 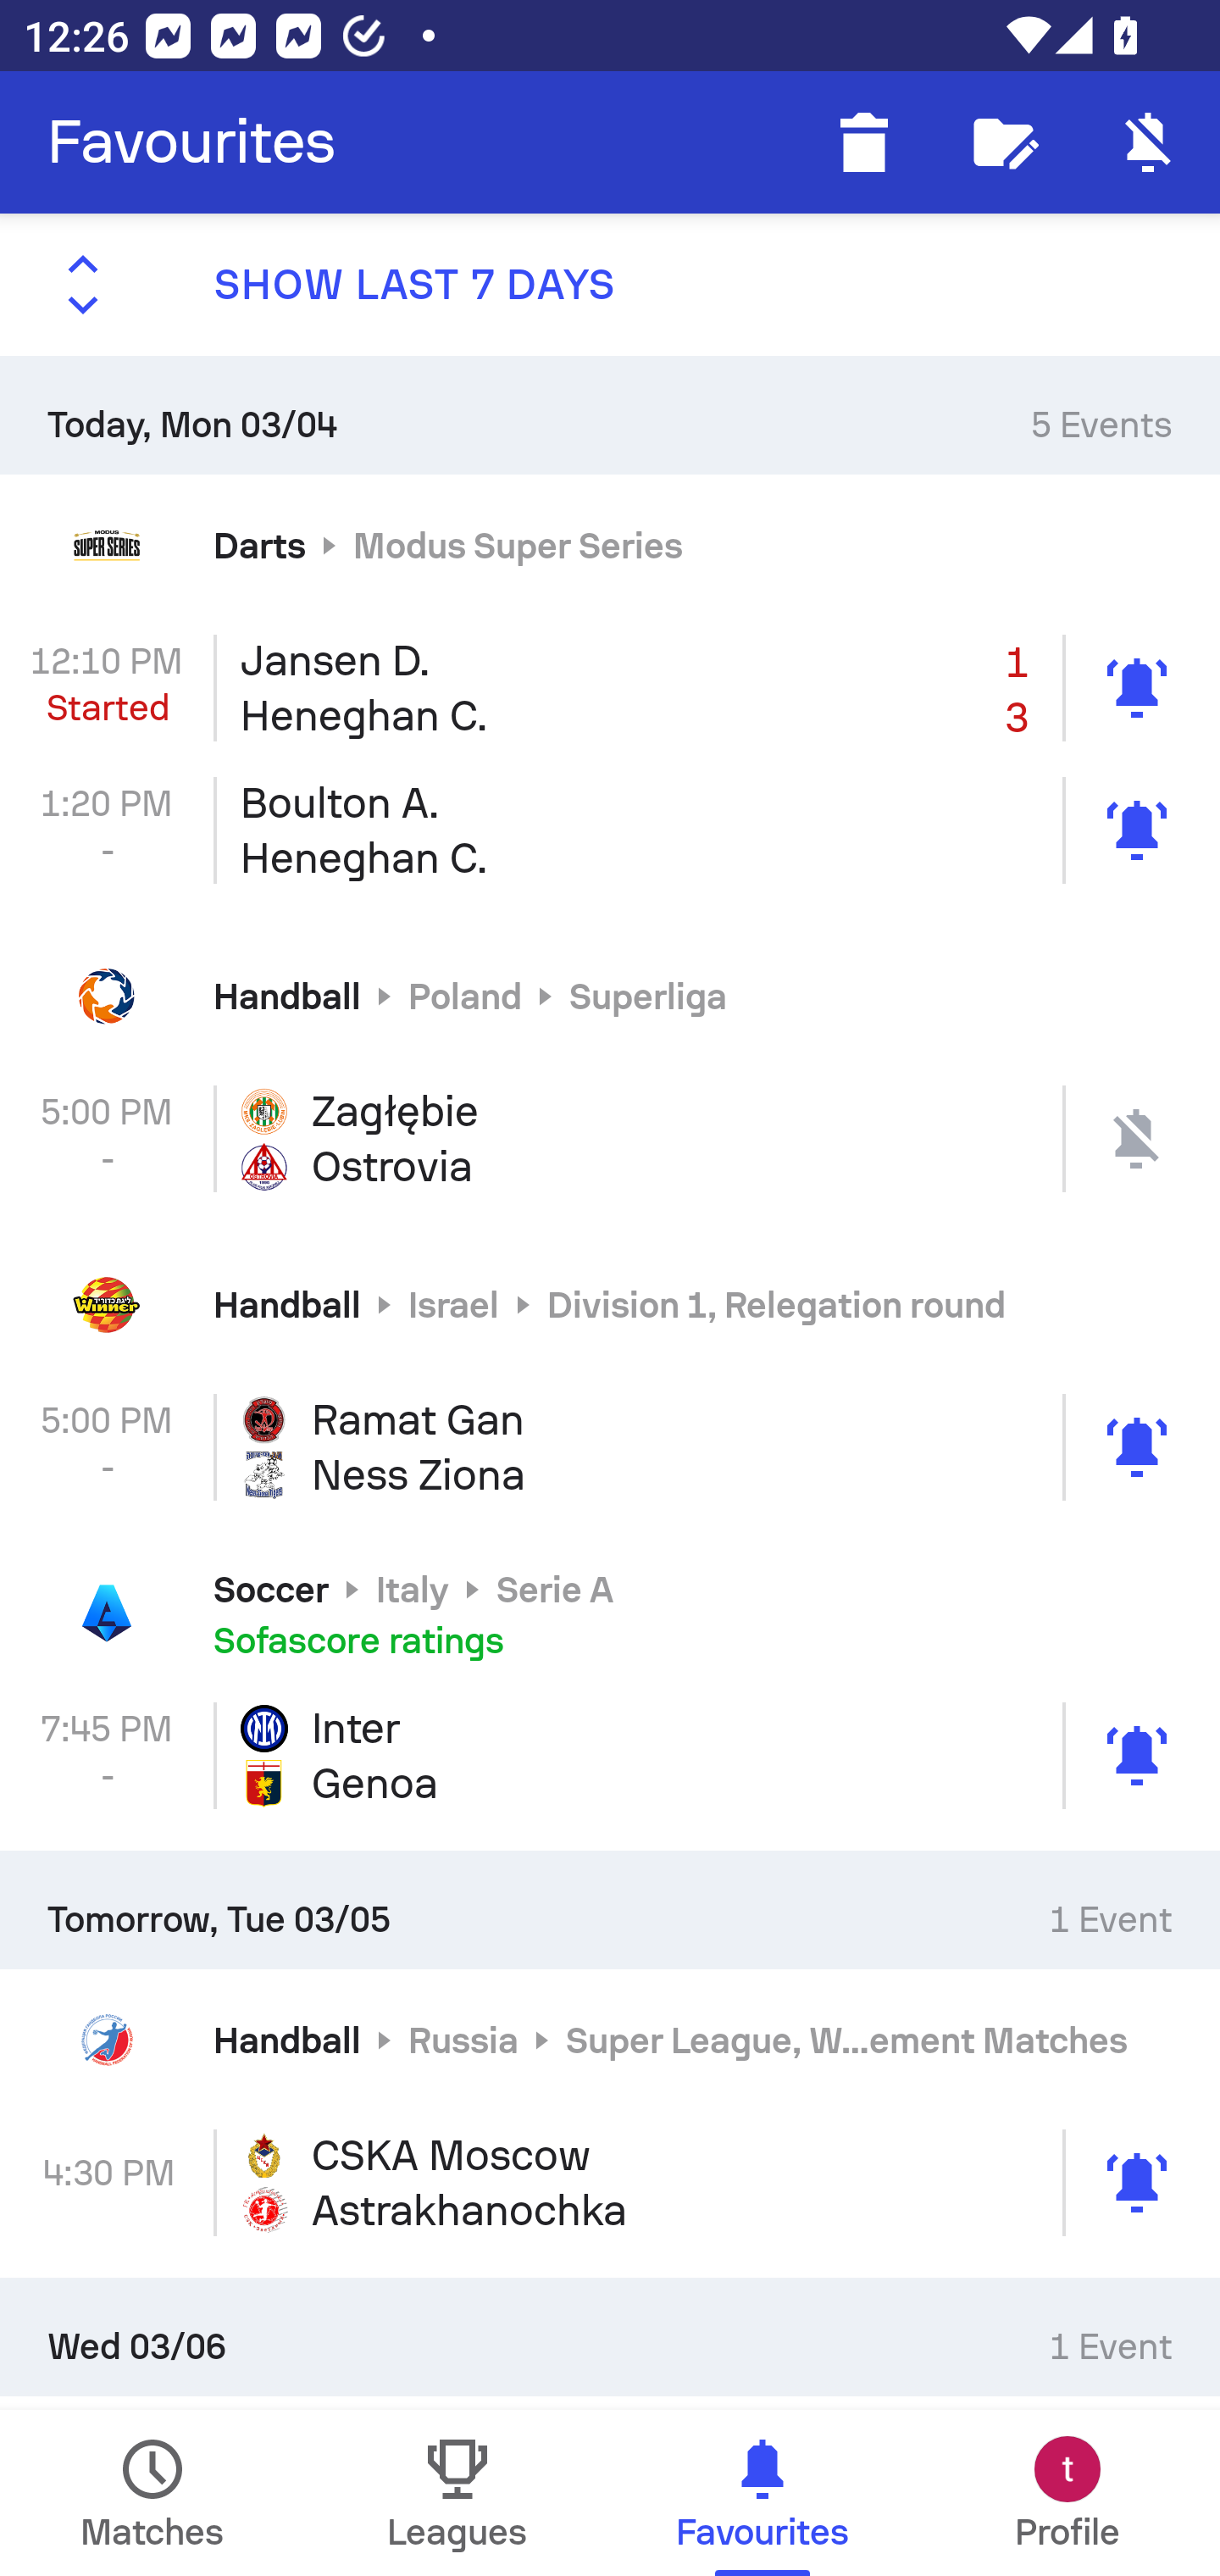 What do you see at coordinates (1006, 142) in the screenshot?
I see `Follow editor` at bounding box center [1006, 142].